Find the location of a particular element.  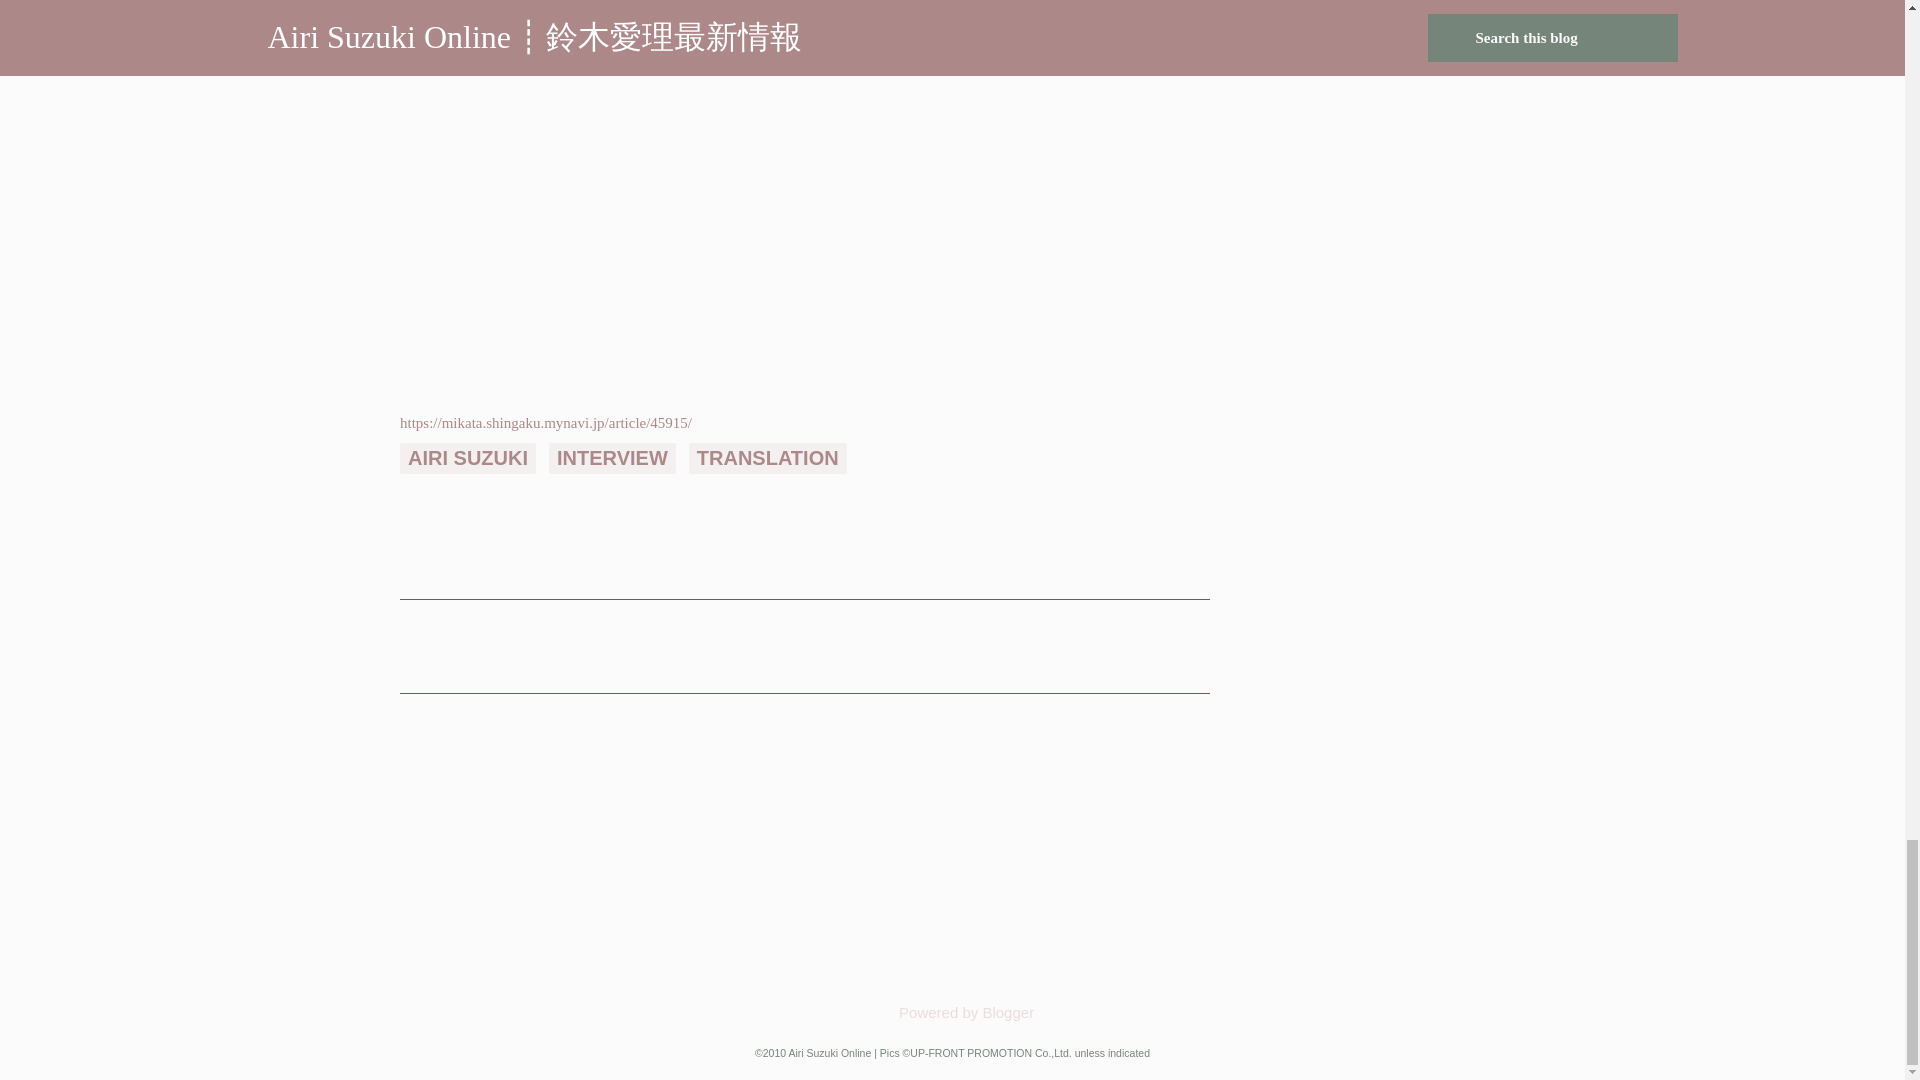

YouTube video player is located at coordinates (652, 882).